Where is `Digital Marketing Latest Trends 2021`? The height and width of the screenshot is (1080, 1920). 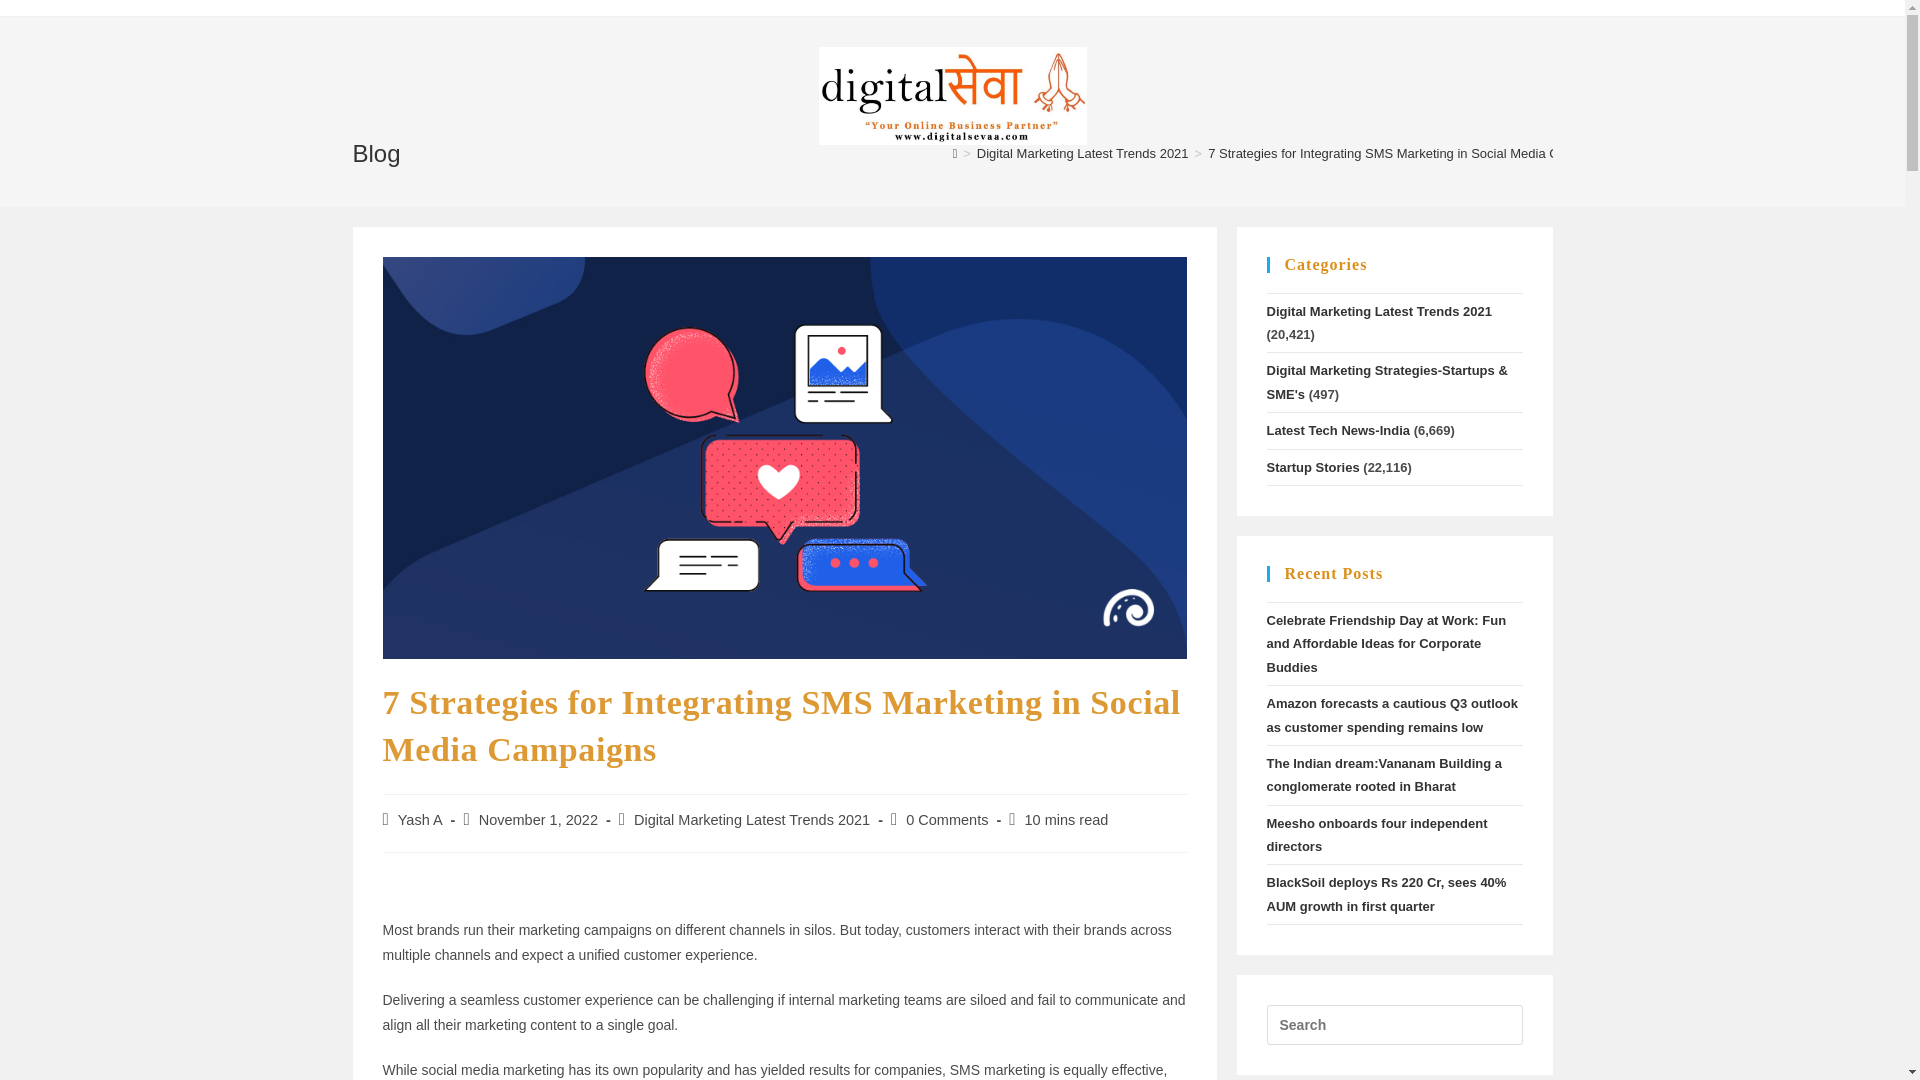 Digital Marketing Latest Trends 2021 is located at coordinates (1082, 152).